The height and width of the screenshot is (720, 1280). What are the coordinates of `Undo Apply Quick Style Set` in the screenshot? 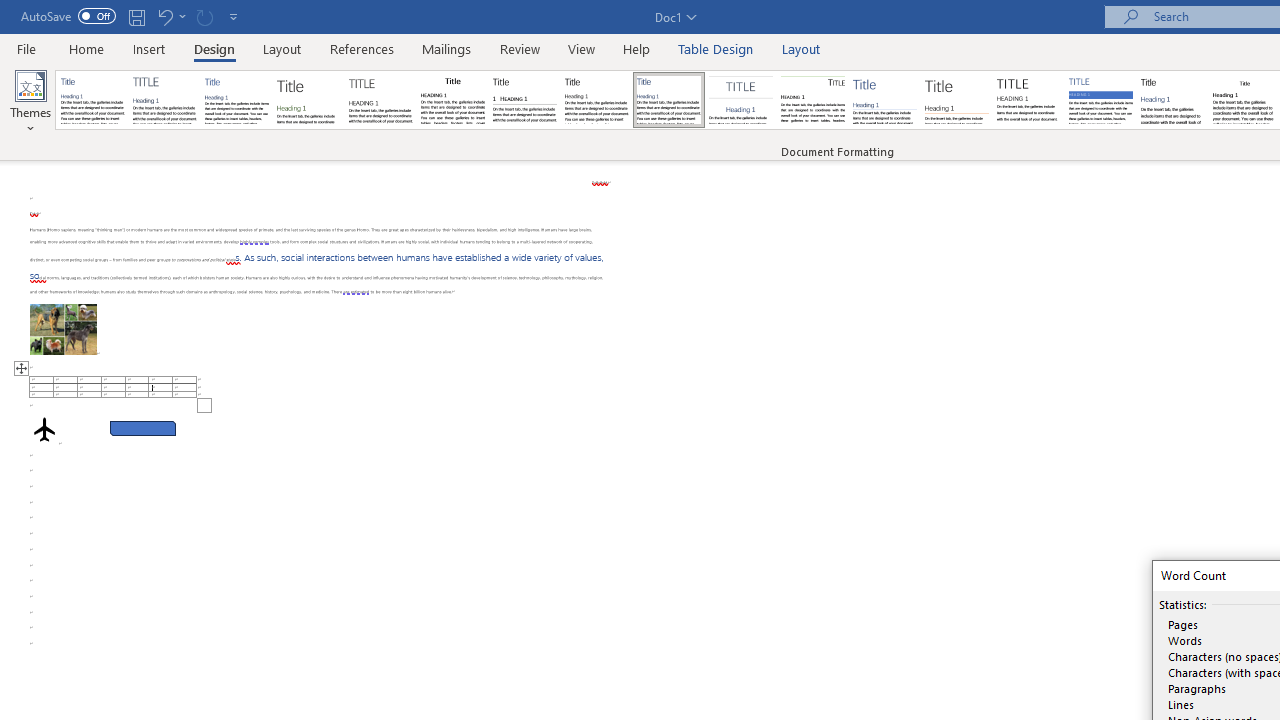 It's located at (170, 16).